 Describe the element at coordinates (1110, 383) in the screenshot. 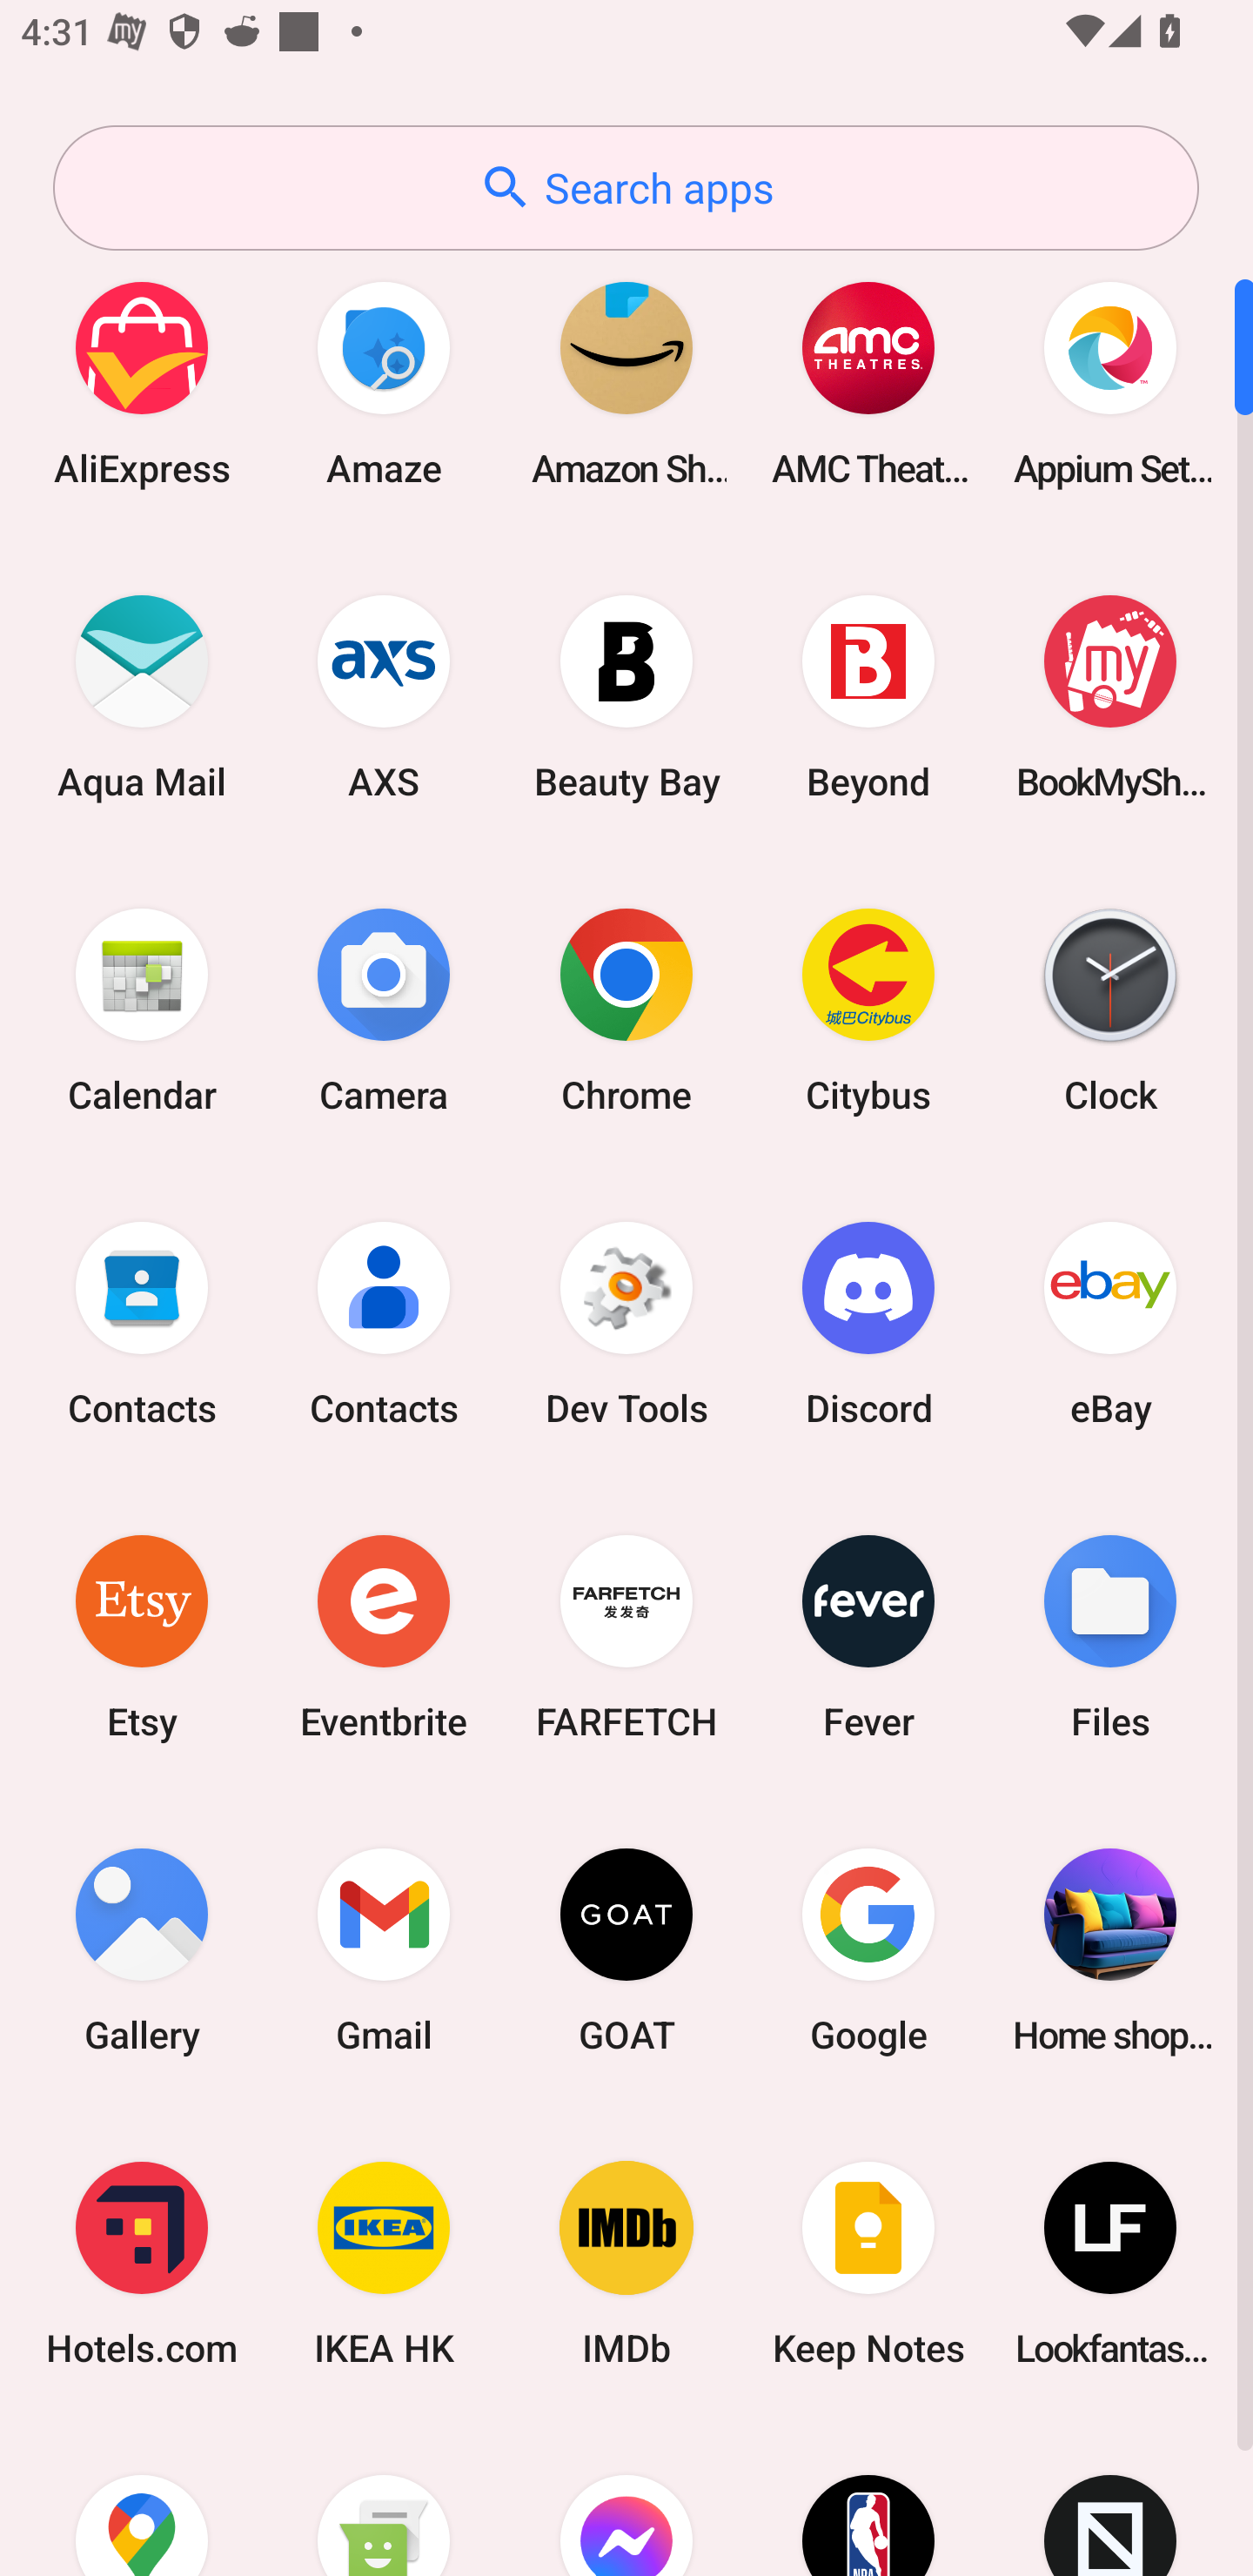

I see `Appium Settings` at that location.